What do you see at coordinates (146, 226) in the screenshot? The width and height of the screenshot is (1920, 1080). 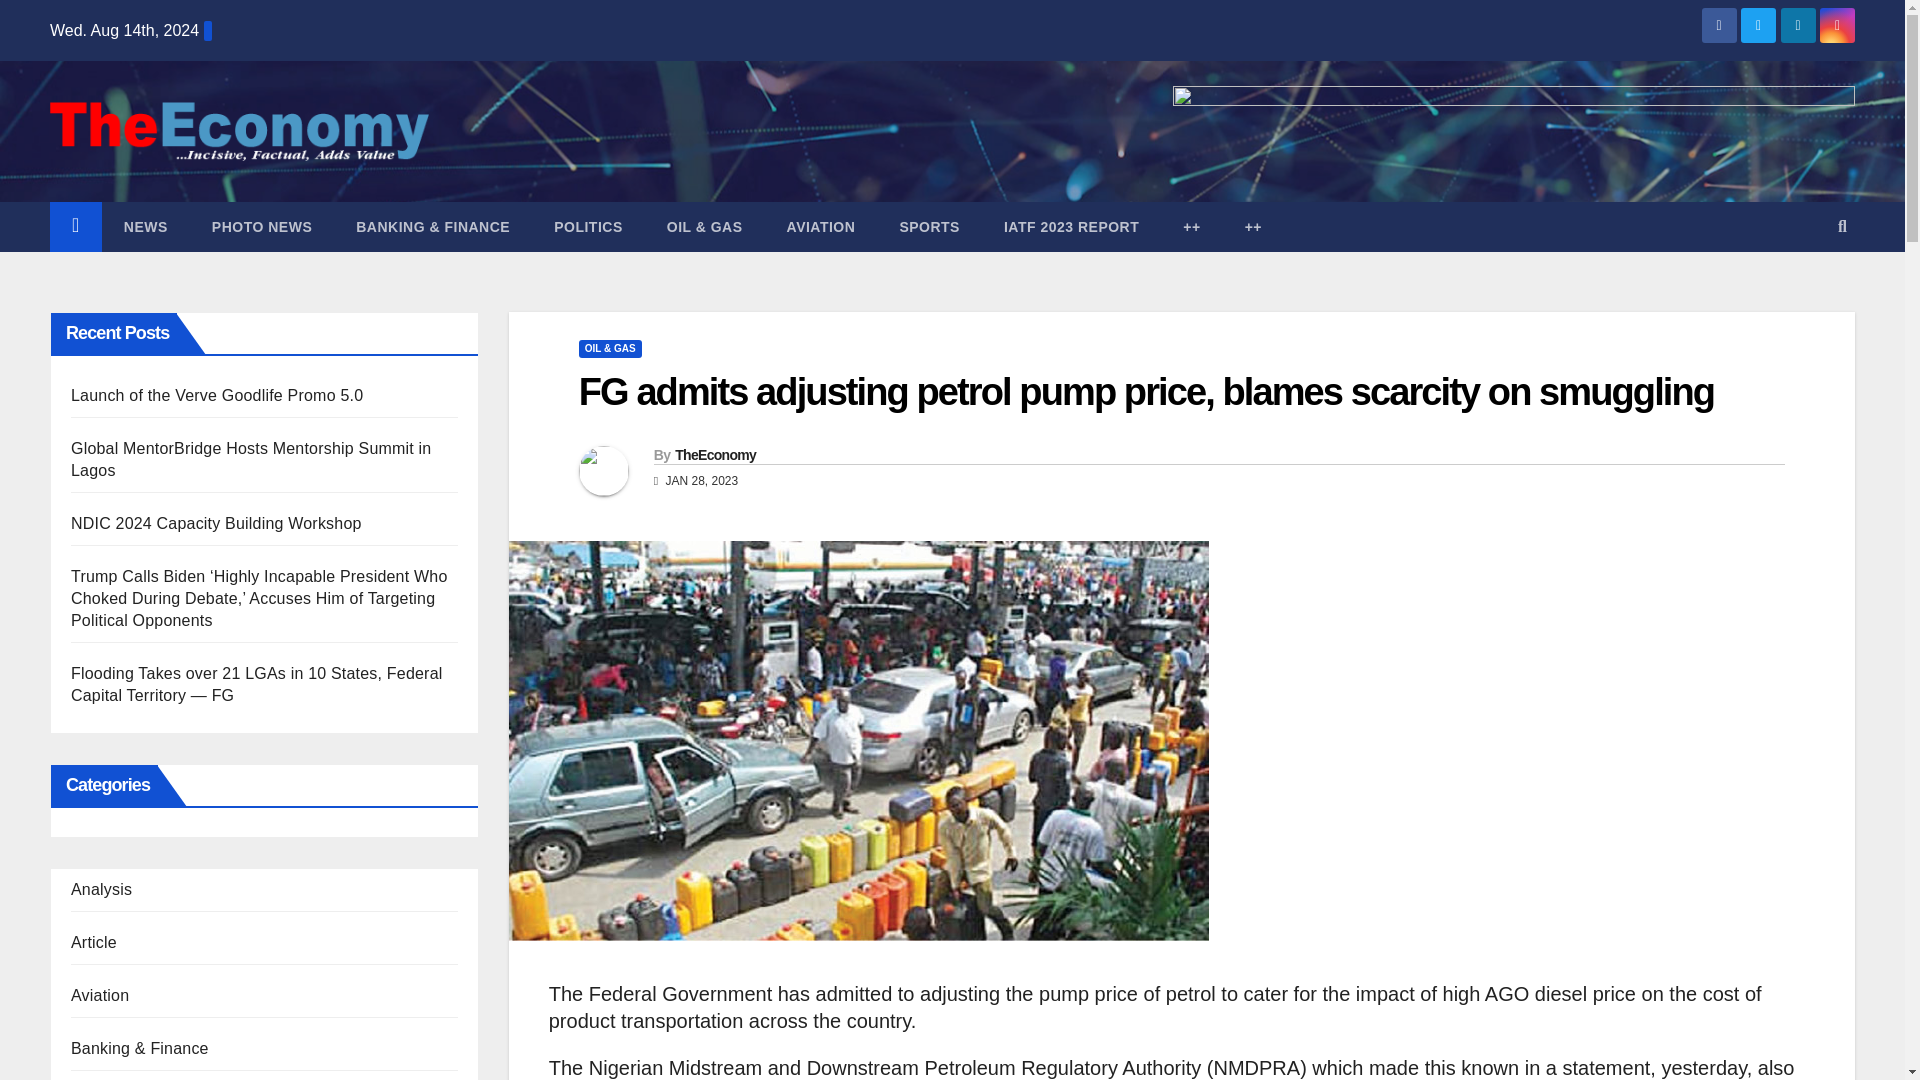 I see `NEWS` at bounding box center [146, 226].